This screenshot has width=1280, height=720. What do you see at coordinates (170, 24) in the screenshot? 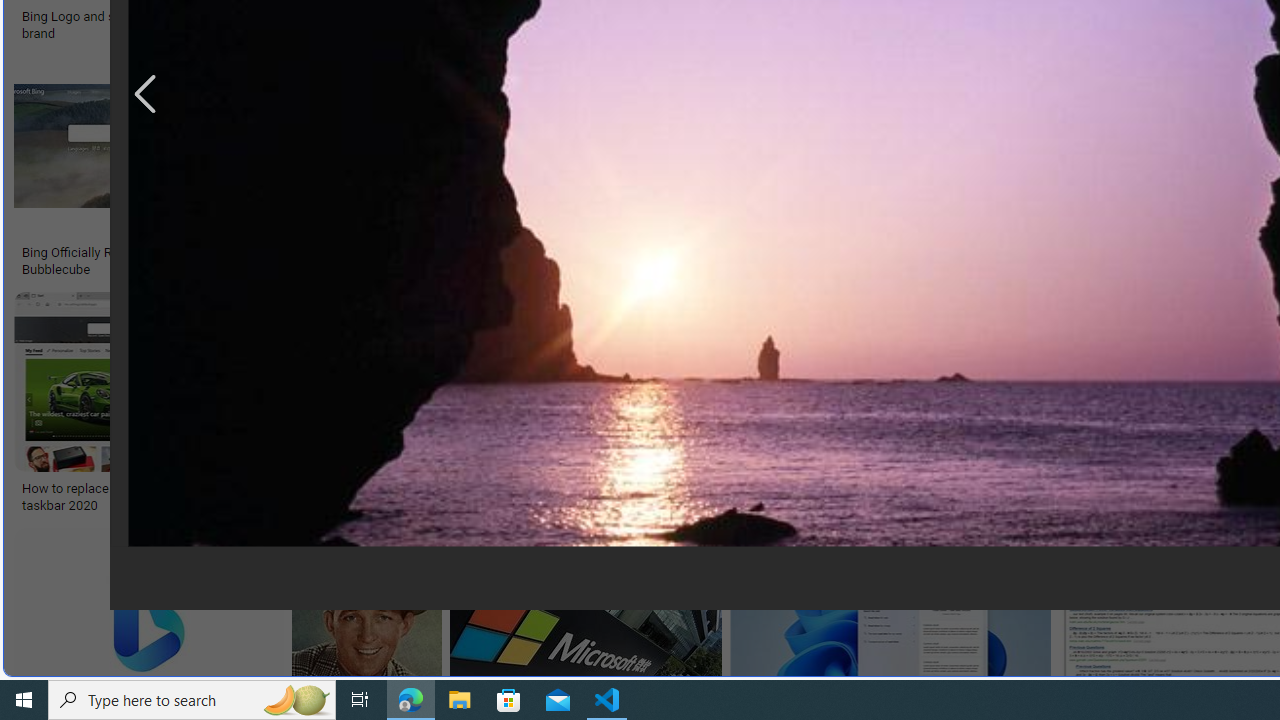
I see `Bing Logo and symbol, meaning, history, PNG, brand` at bounding box center [170, 24].